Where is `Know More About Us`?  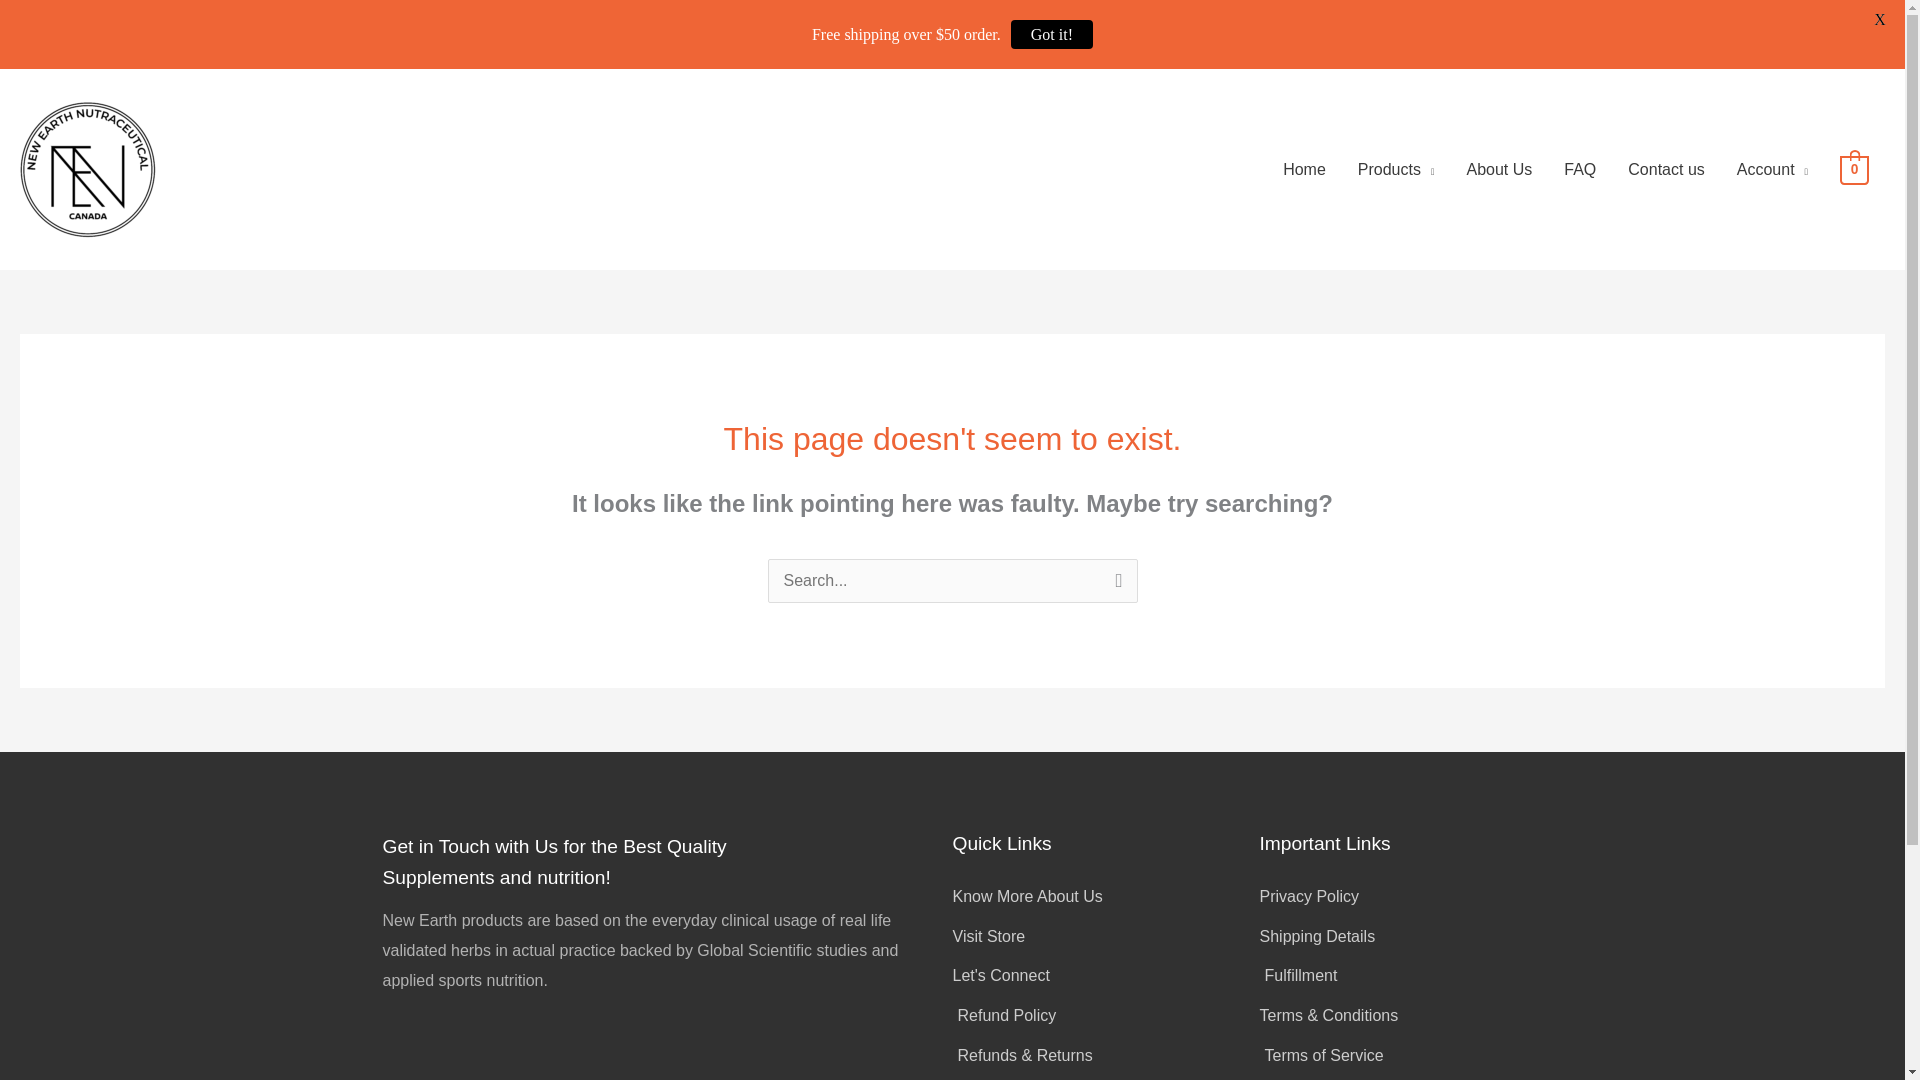 Know More About Us is located at coordinates (1106, 896).